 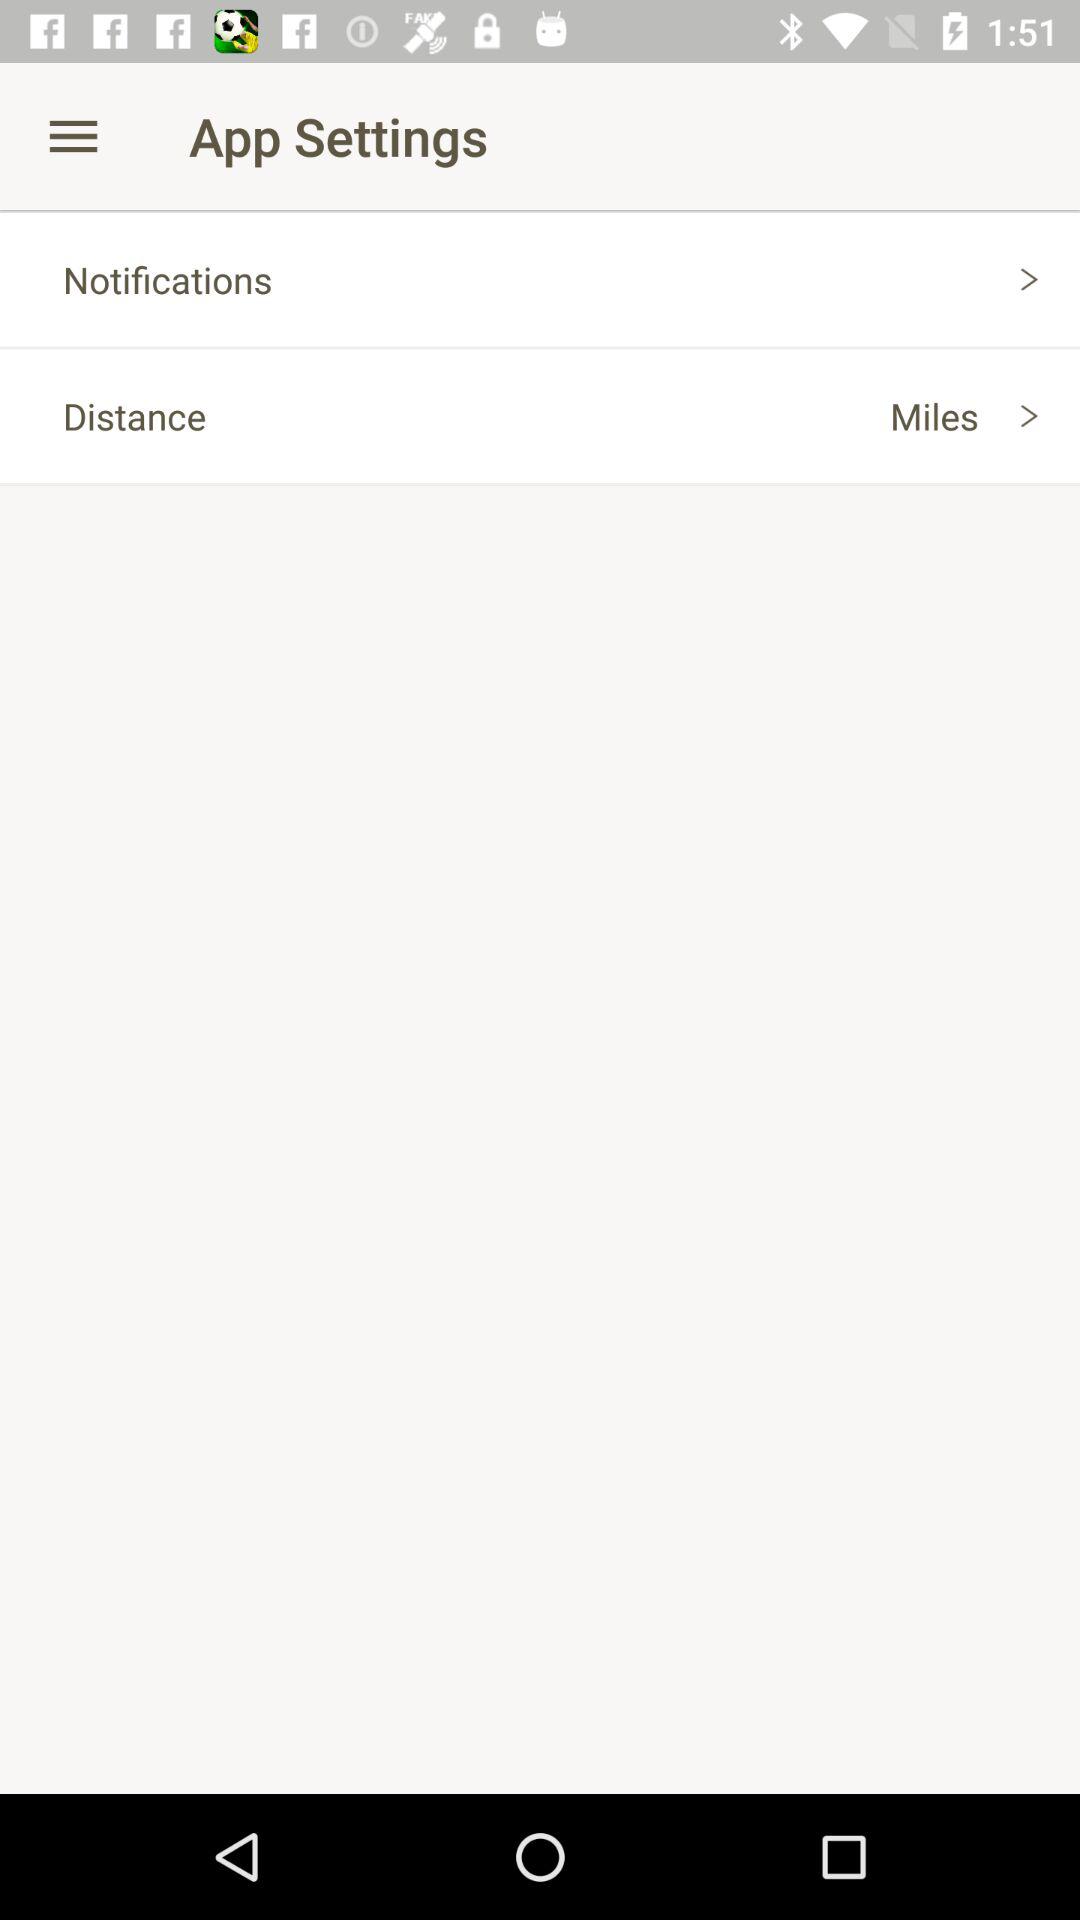 I want to click on click item above the distance icon, so click(x=540, y=279).